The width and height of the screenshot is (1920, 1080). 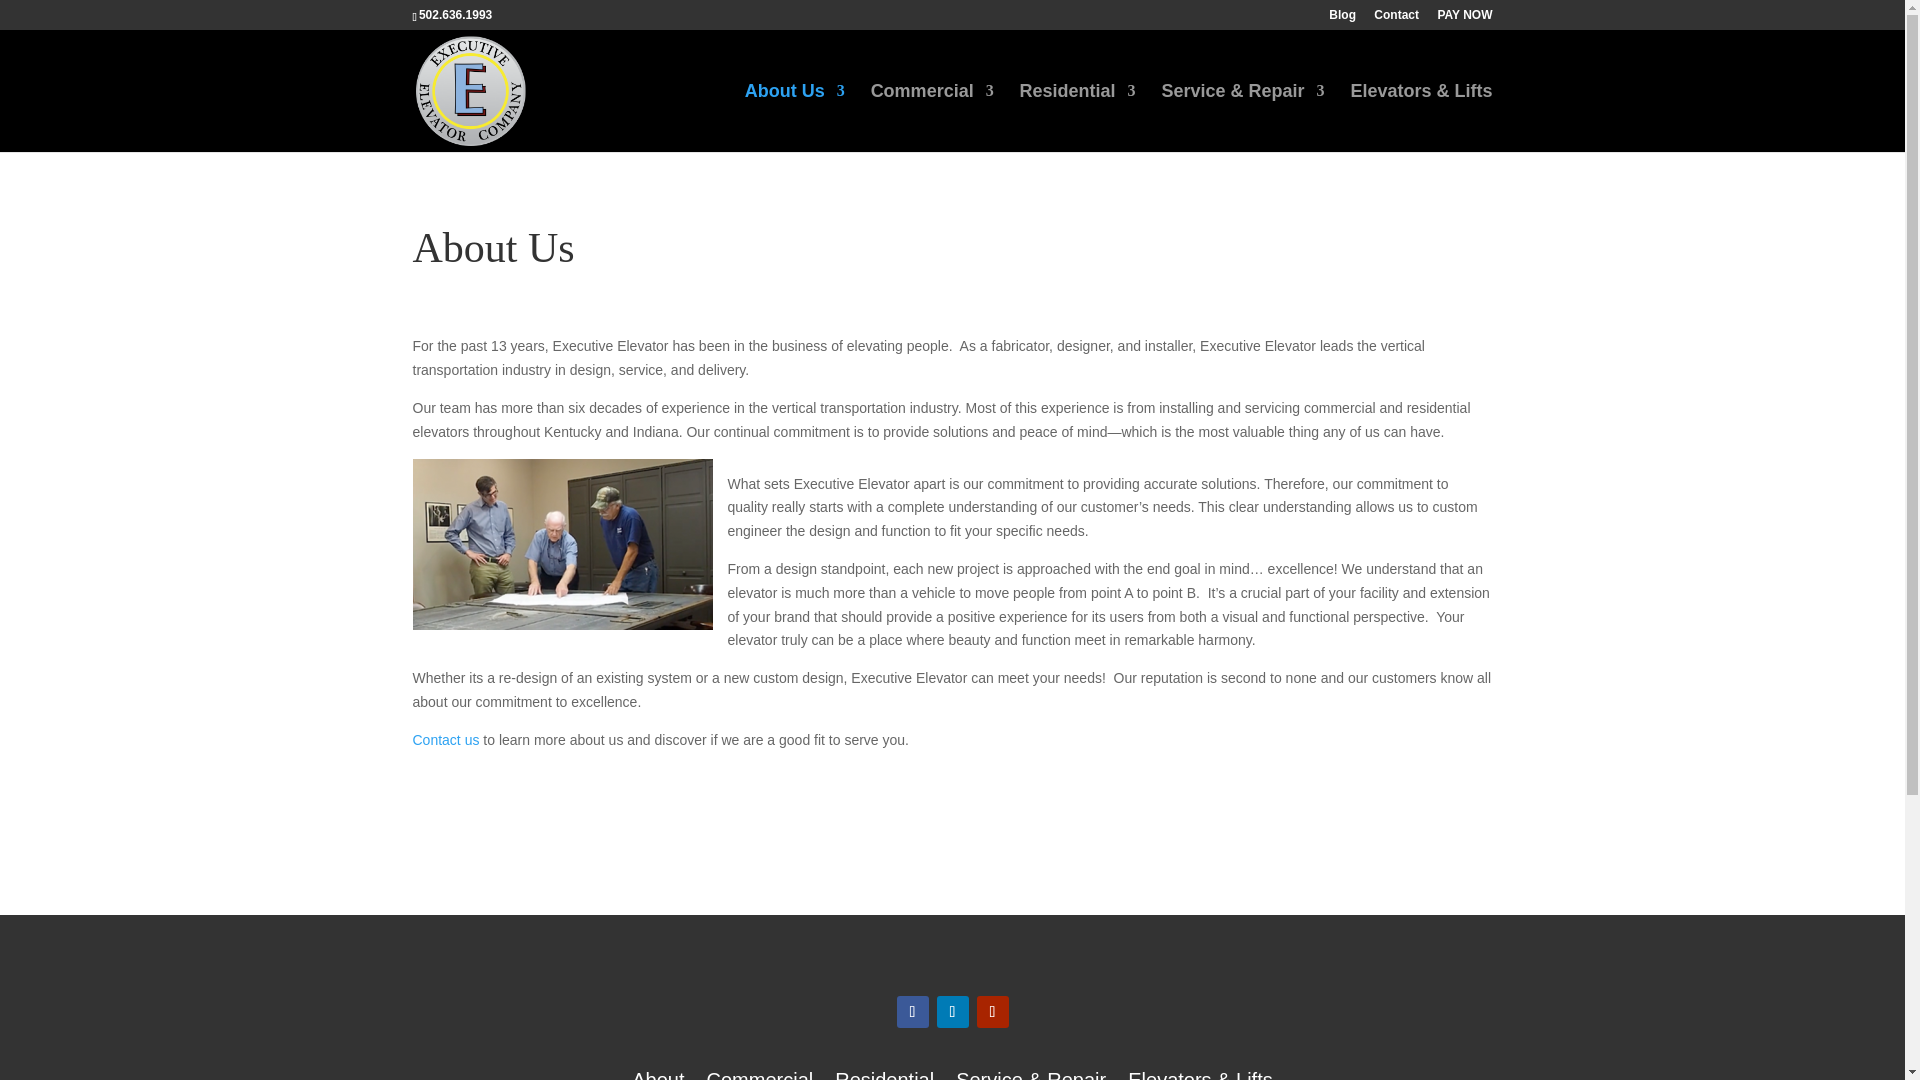 What do you see at coordinates (1342, 19) in the screenshot?
I see `Blog` at bounding box center [1342, 19].